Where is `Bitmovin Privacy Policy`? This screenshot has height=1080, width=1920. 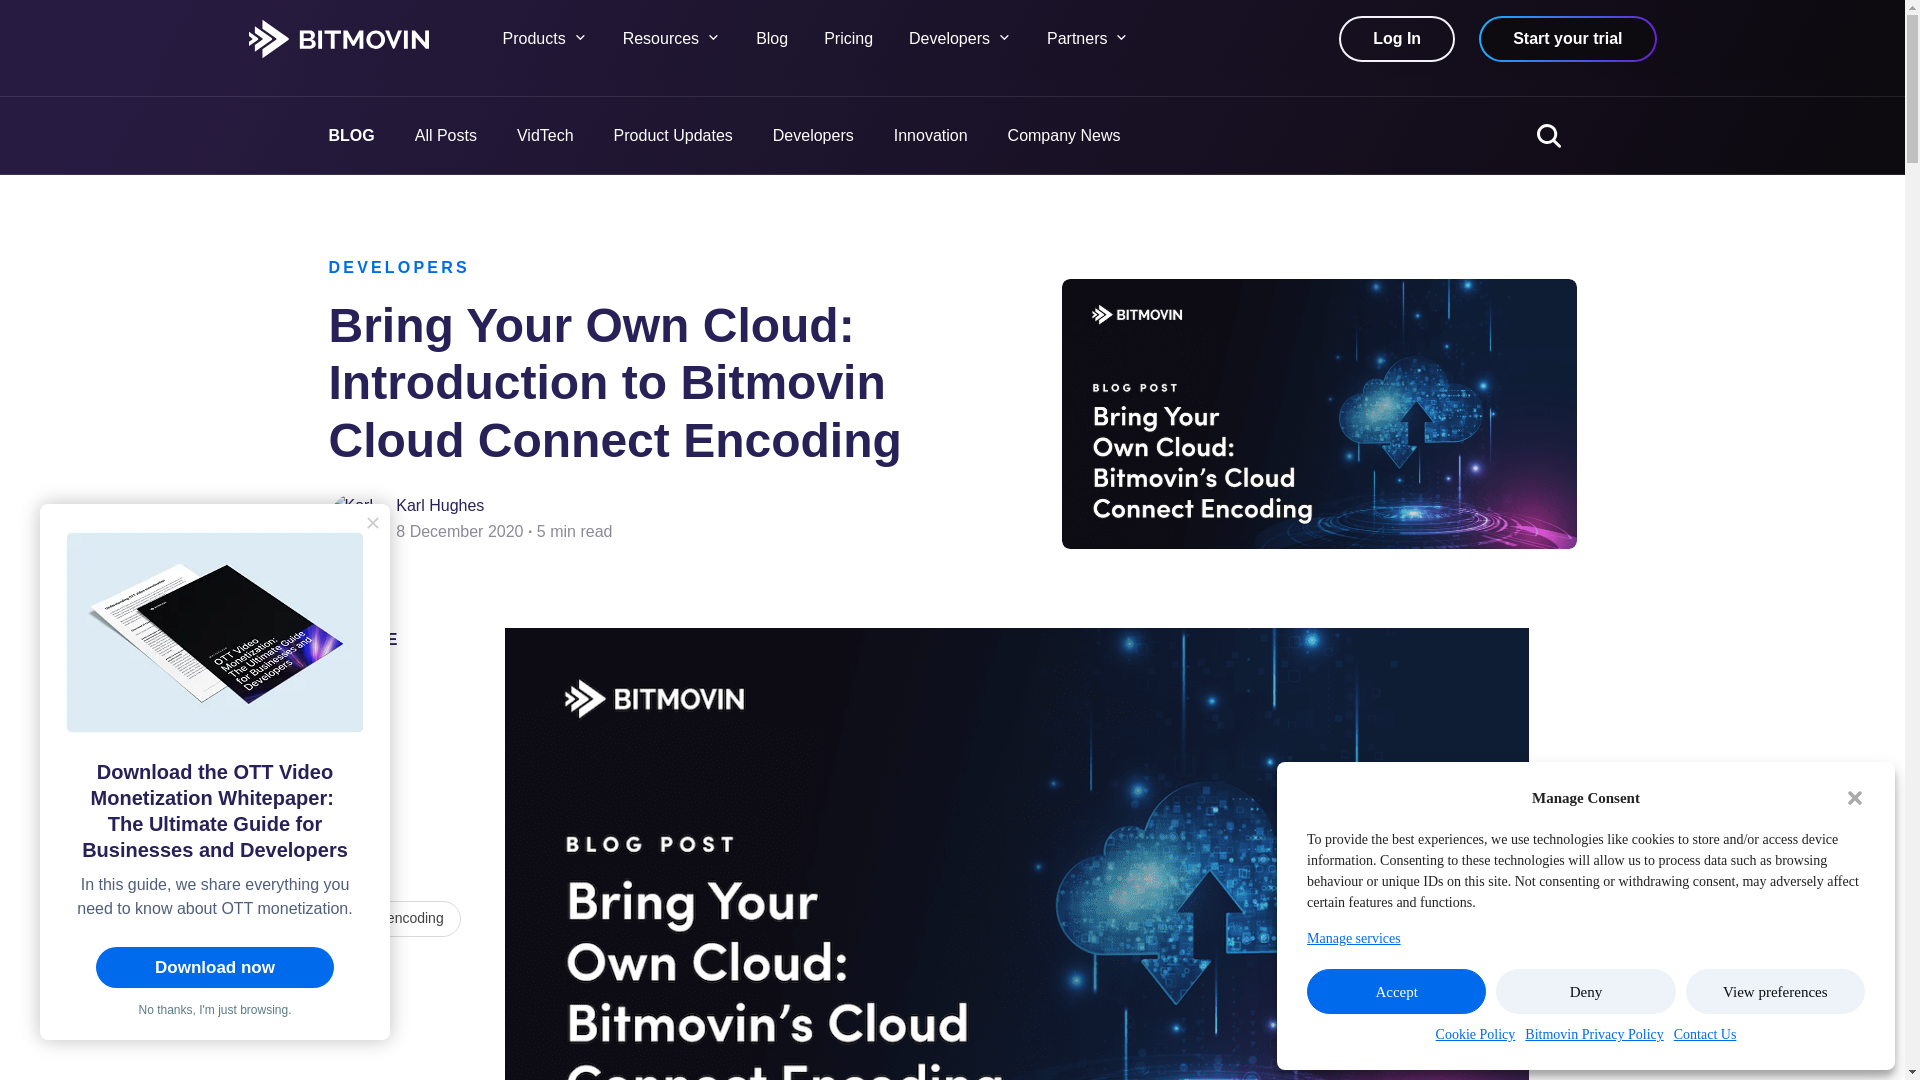
Bitmovin Privacy Policy is located at coordinates (1593, 1034).